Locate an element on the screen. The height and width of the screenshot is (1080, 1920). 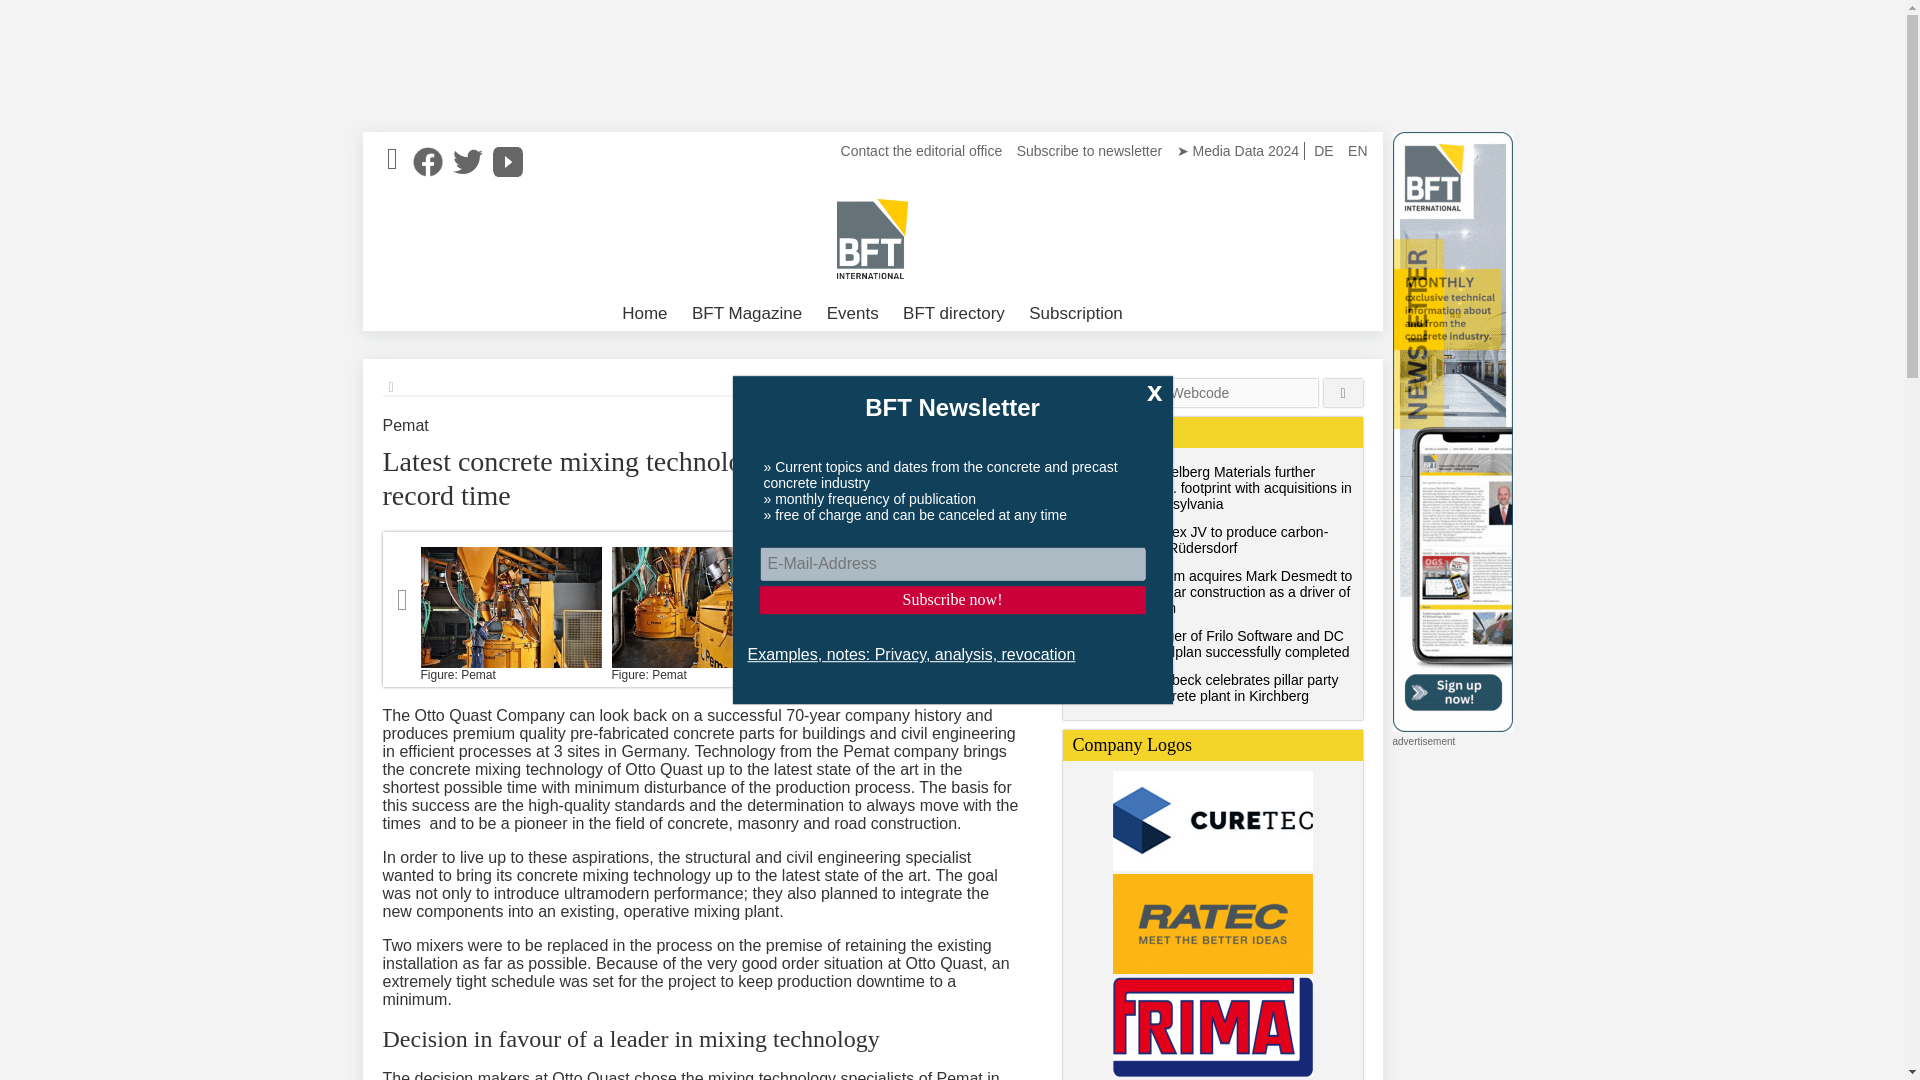
EN is located at coordinates (1357, 150).